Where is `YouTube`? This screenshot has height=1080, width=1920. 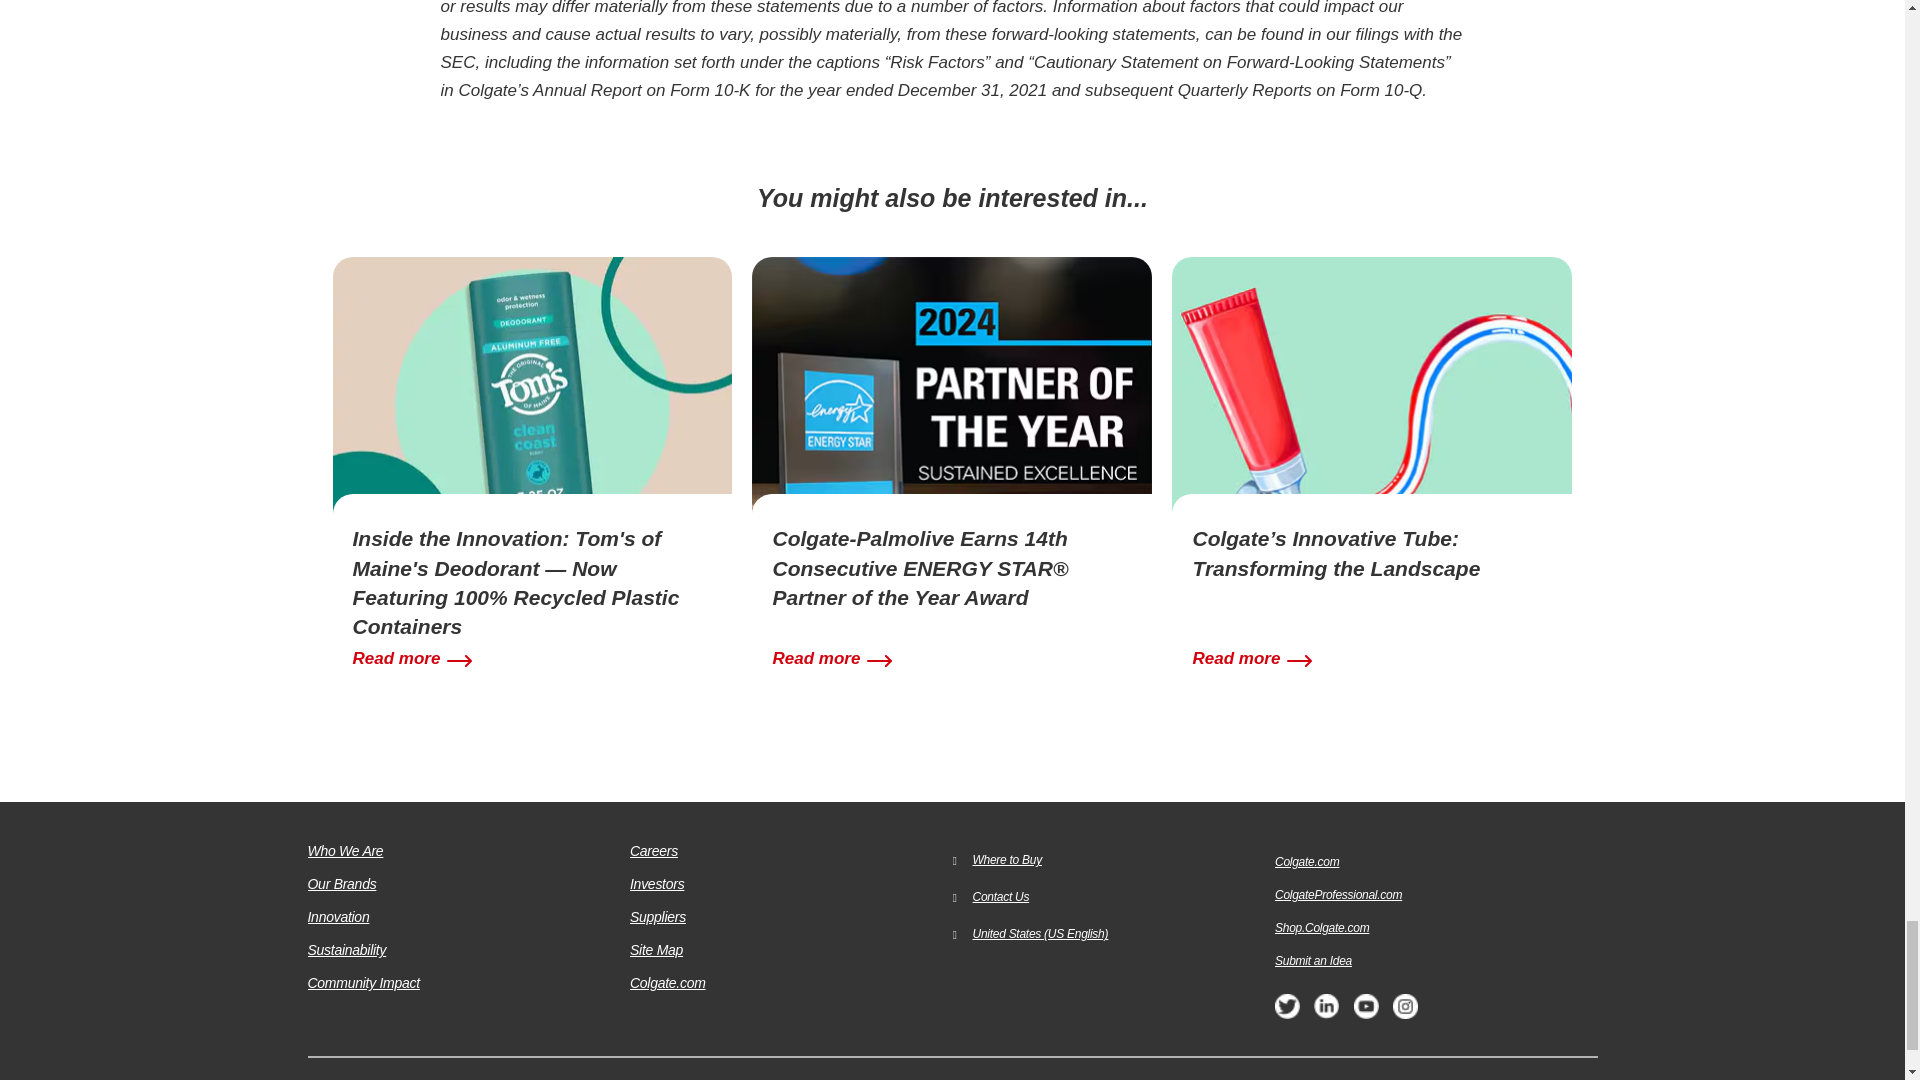 YouTube is located at coordinates (1366, 1013).